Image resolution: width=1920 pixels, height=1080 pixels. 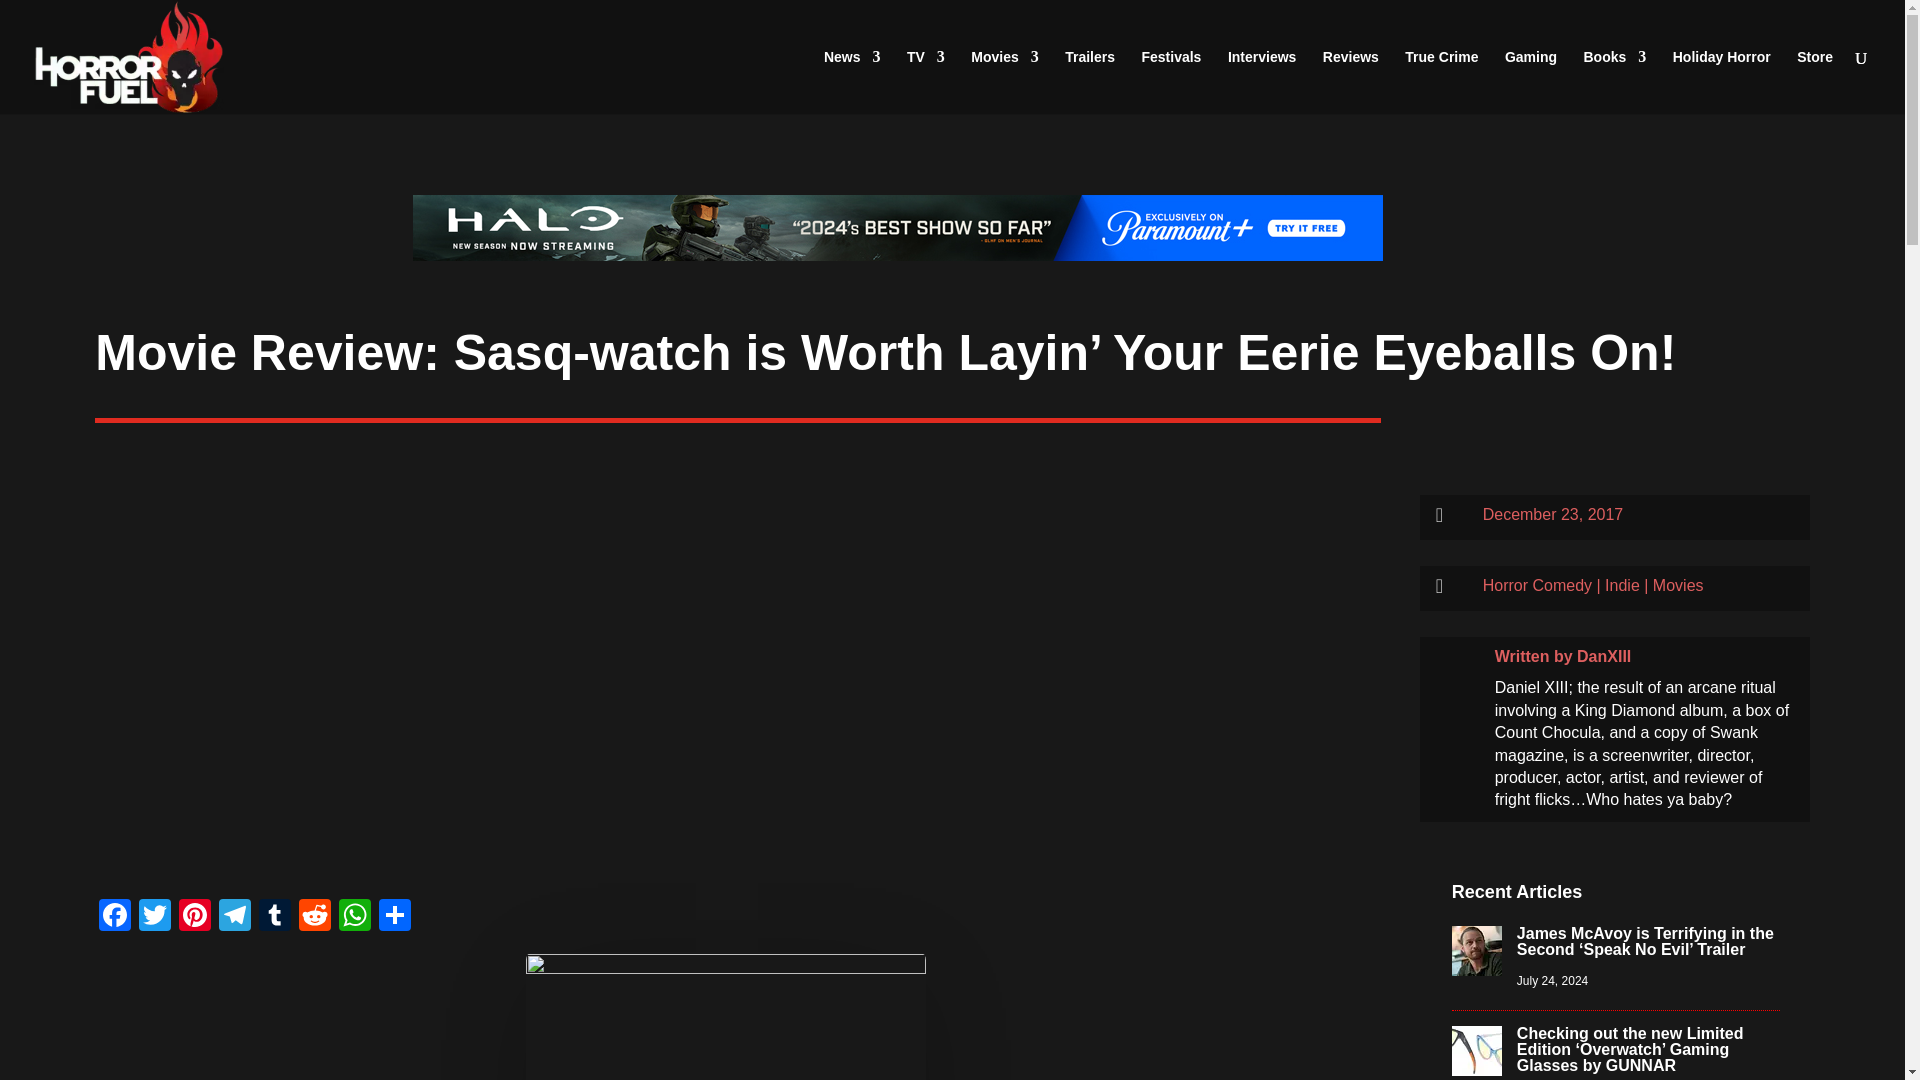 What do you see at coordinates (194, 917) in the screenshot?
I see `Pinterest` at bounding box center [194, 917].